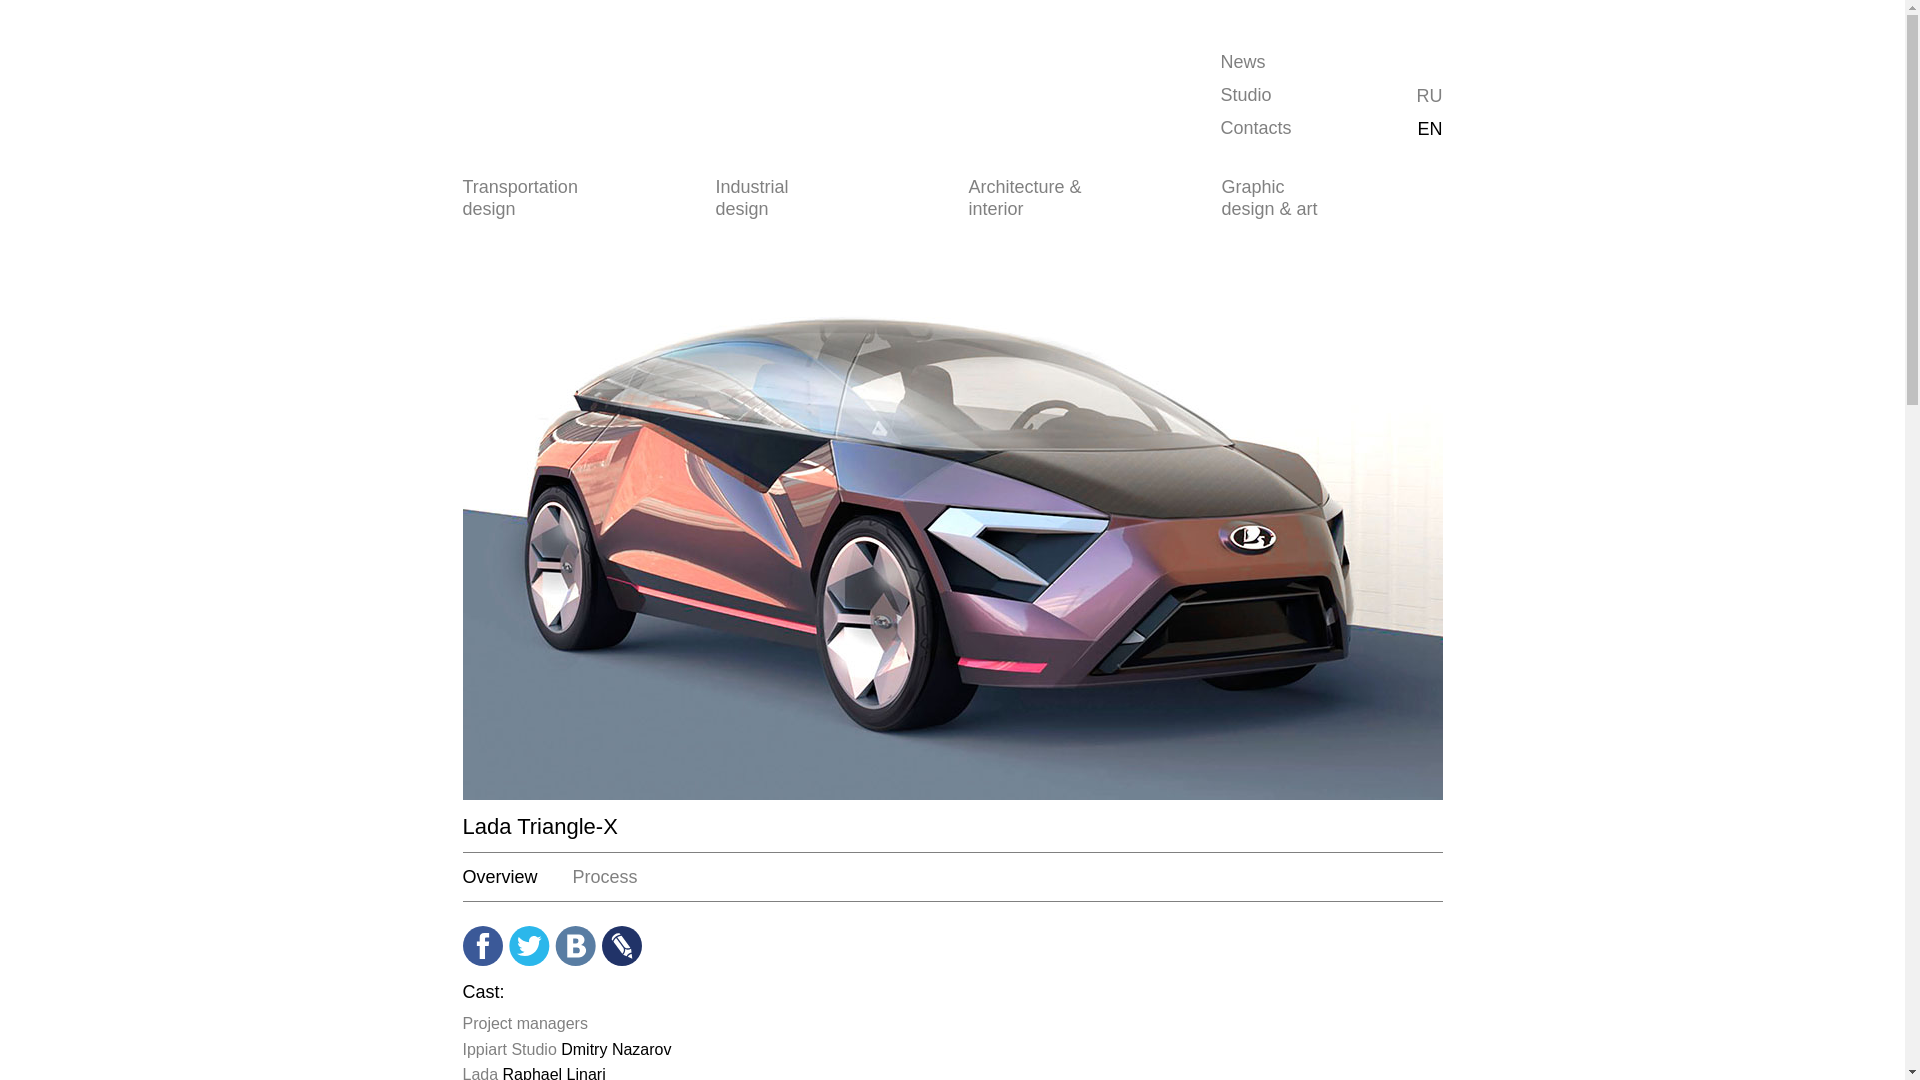  What do you see at coordinates (546, 91) in the screenshot?
I see `ippiart` at bounding box center [546, 91].